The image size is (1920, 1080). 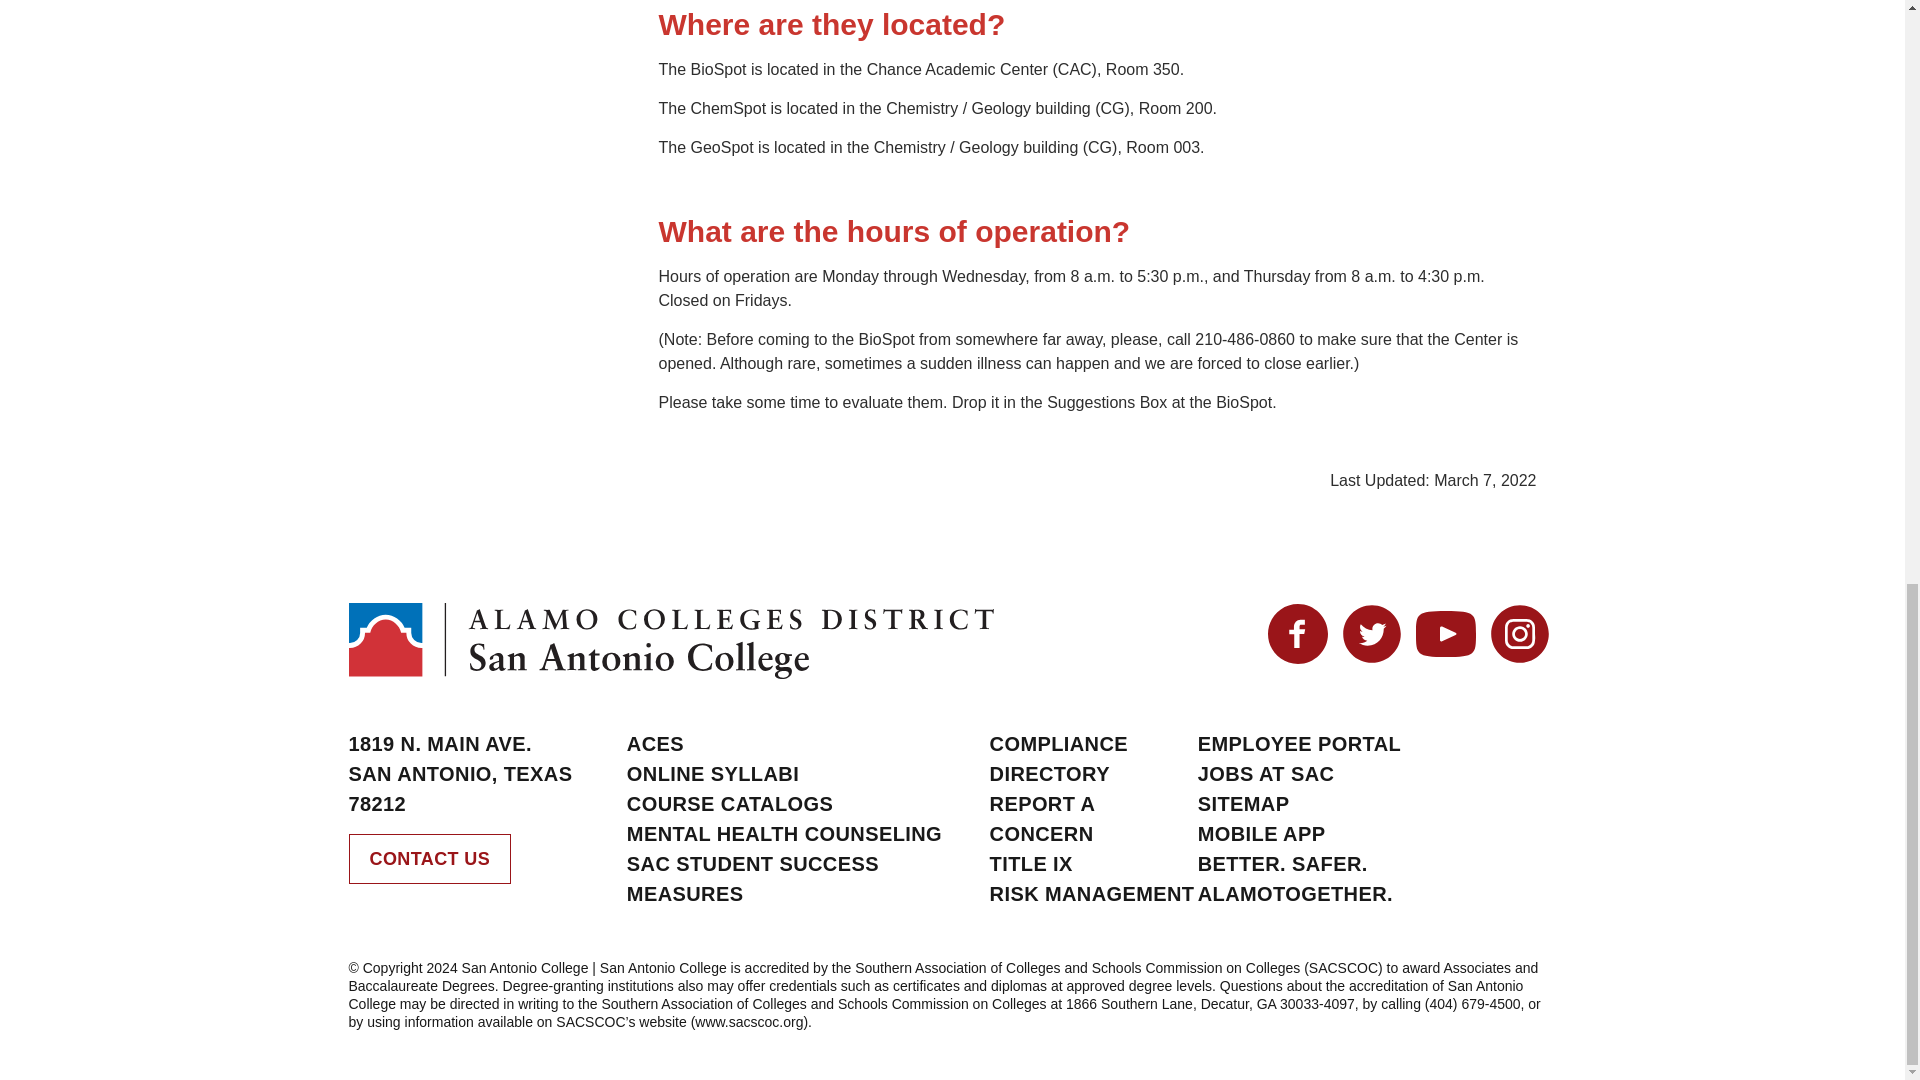 What do you see at coordinates (1262, 833) in the screenshot?
I see `Mobile App` at bounding box center [1262, 833].